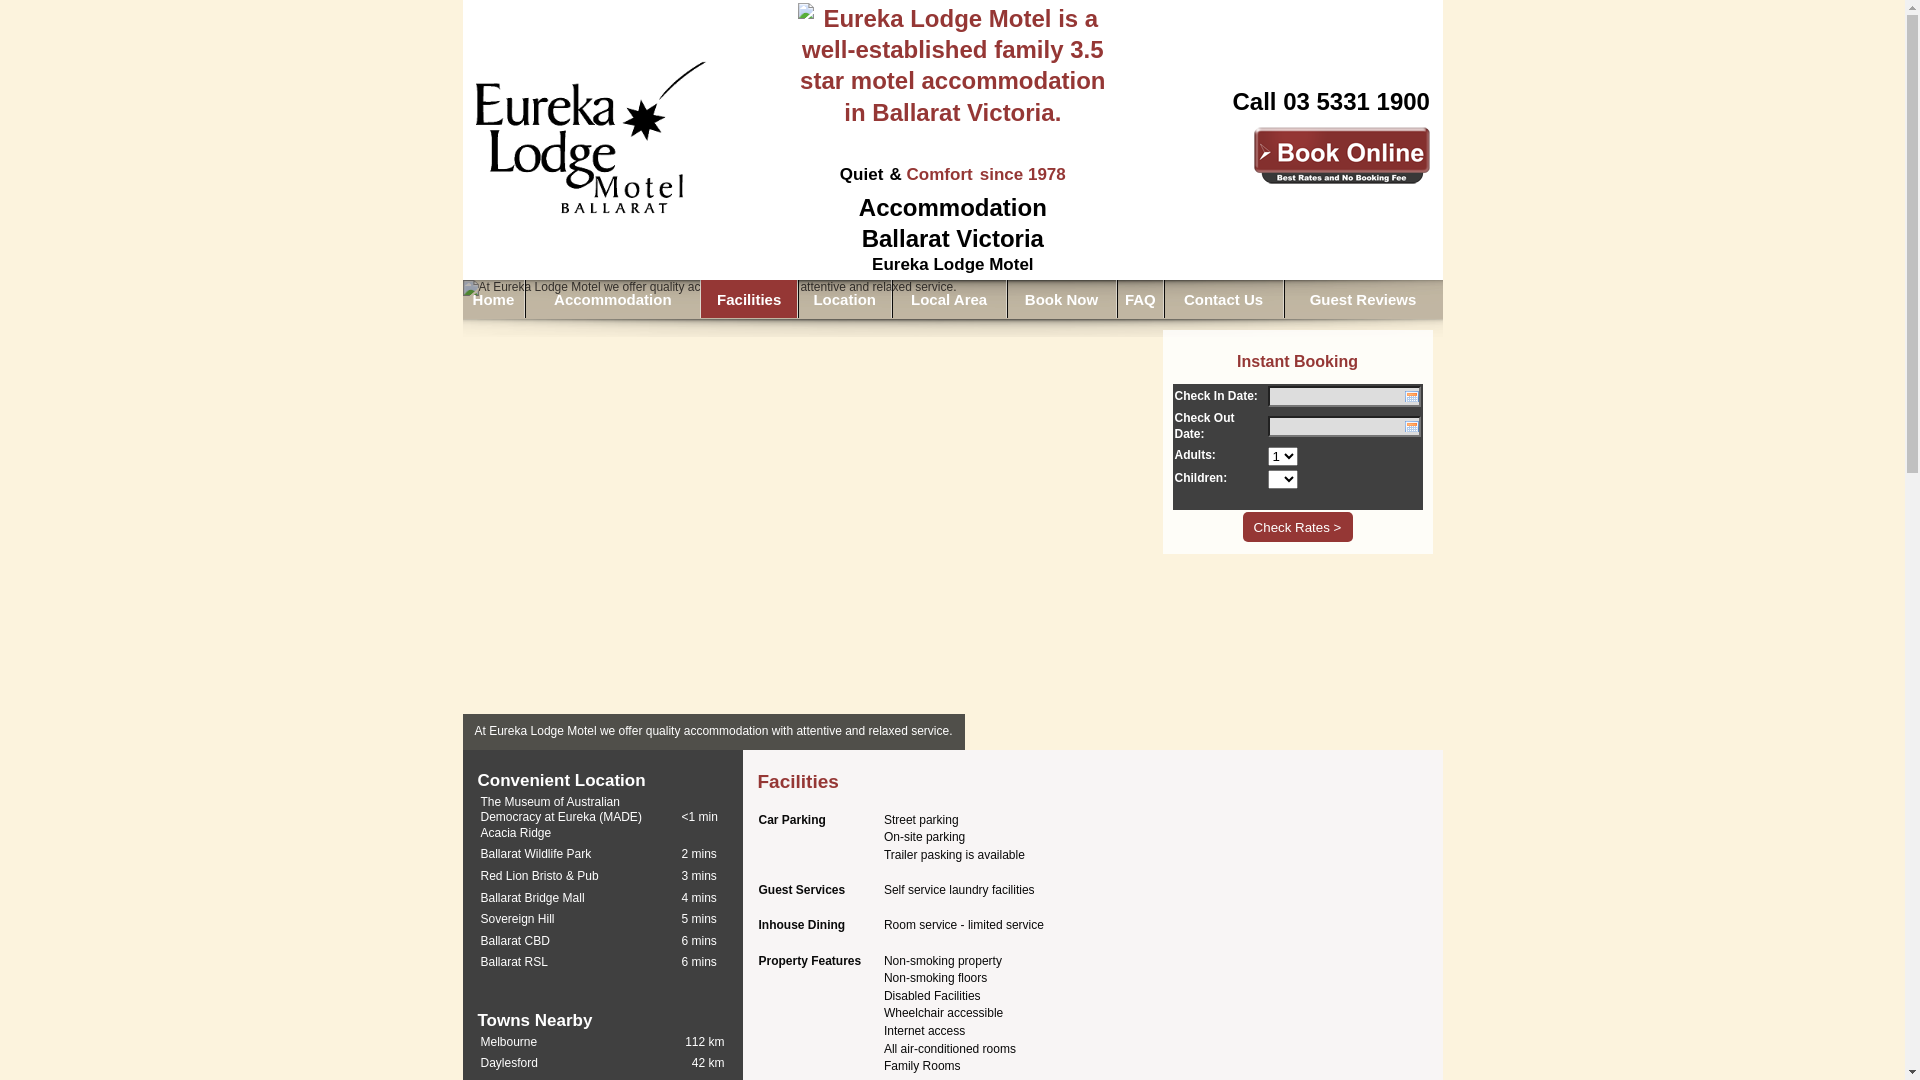 This screenshot has height=1080, width=1920. Describe the element at coordinates (1223, 299) in the screenshot. I see `Contact Us` at that location.